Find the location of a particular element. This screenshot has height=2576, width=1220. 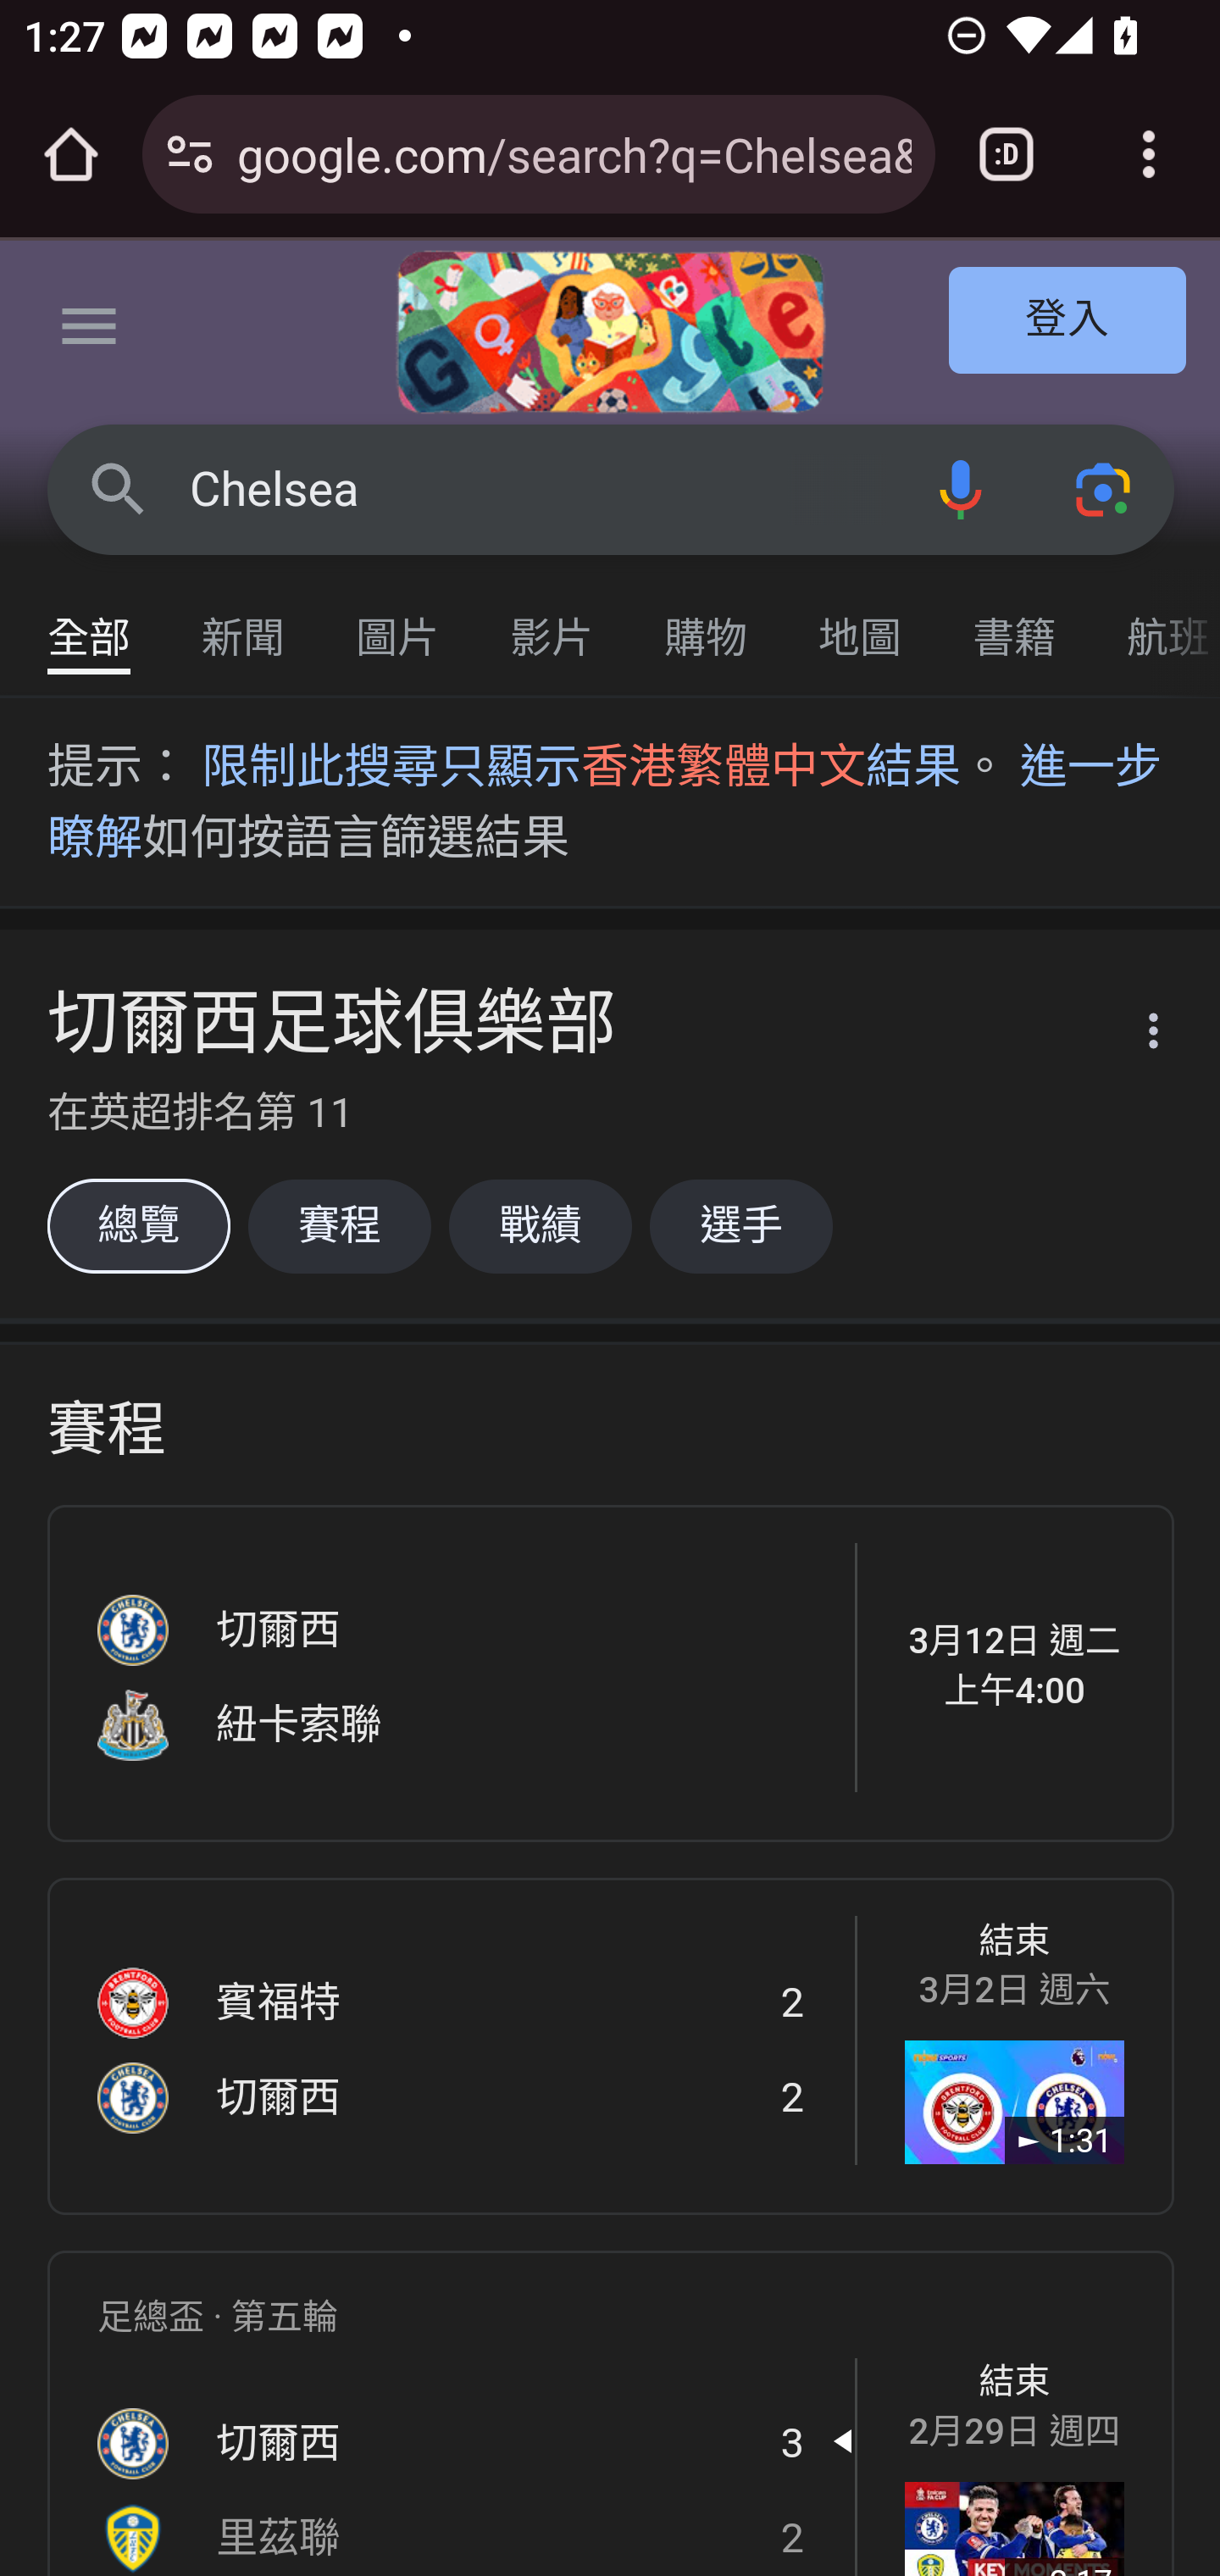

影片 is located at coordinates (552, 622).